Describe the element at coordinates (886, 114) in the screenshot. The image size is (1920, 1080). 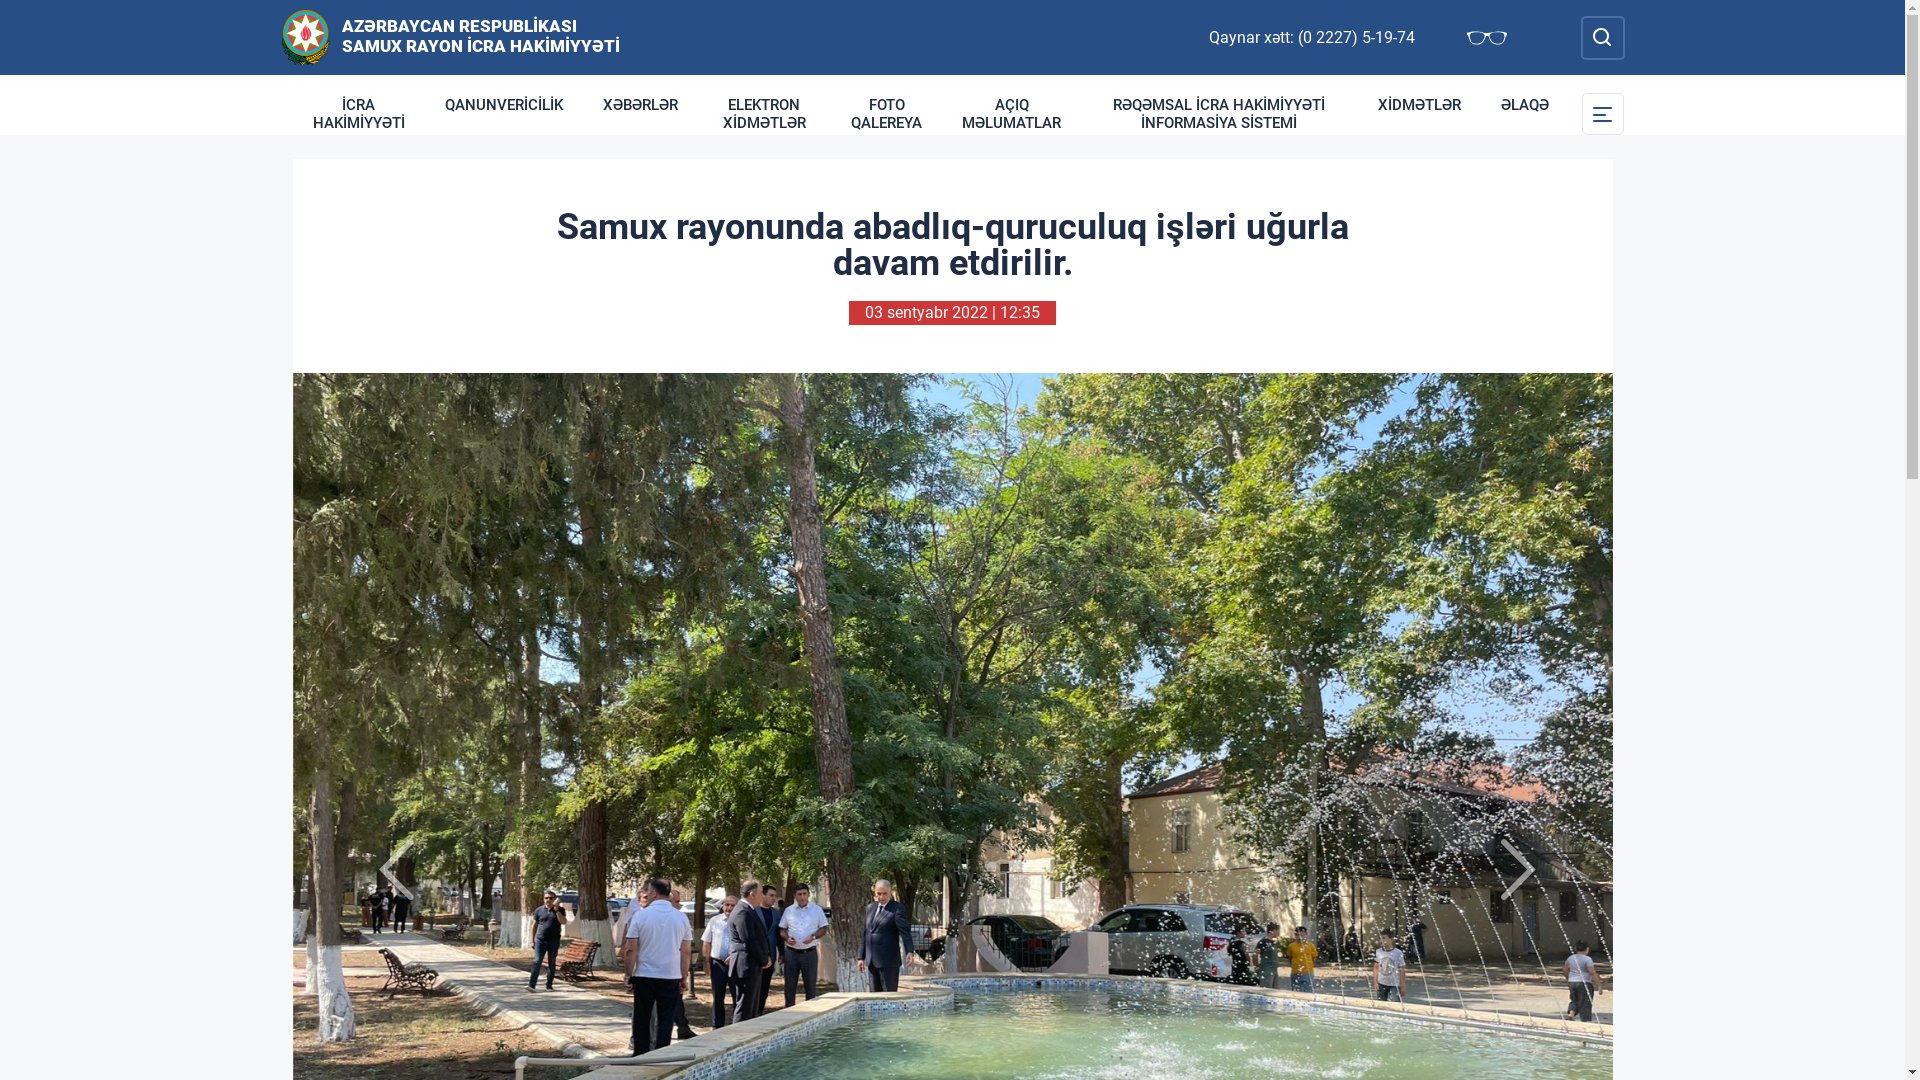
I see `FOTO QALEREYA` at that location.